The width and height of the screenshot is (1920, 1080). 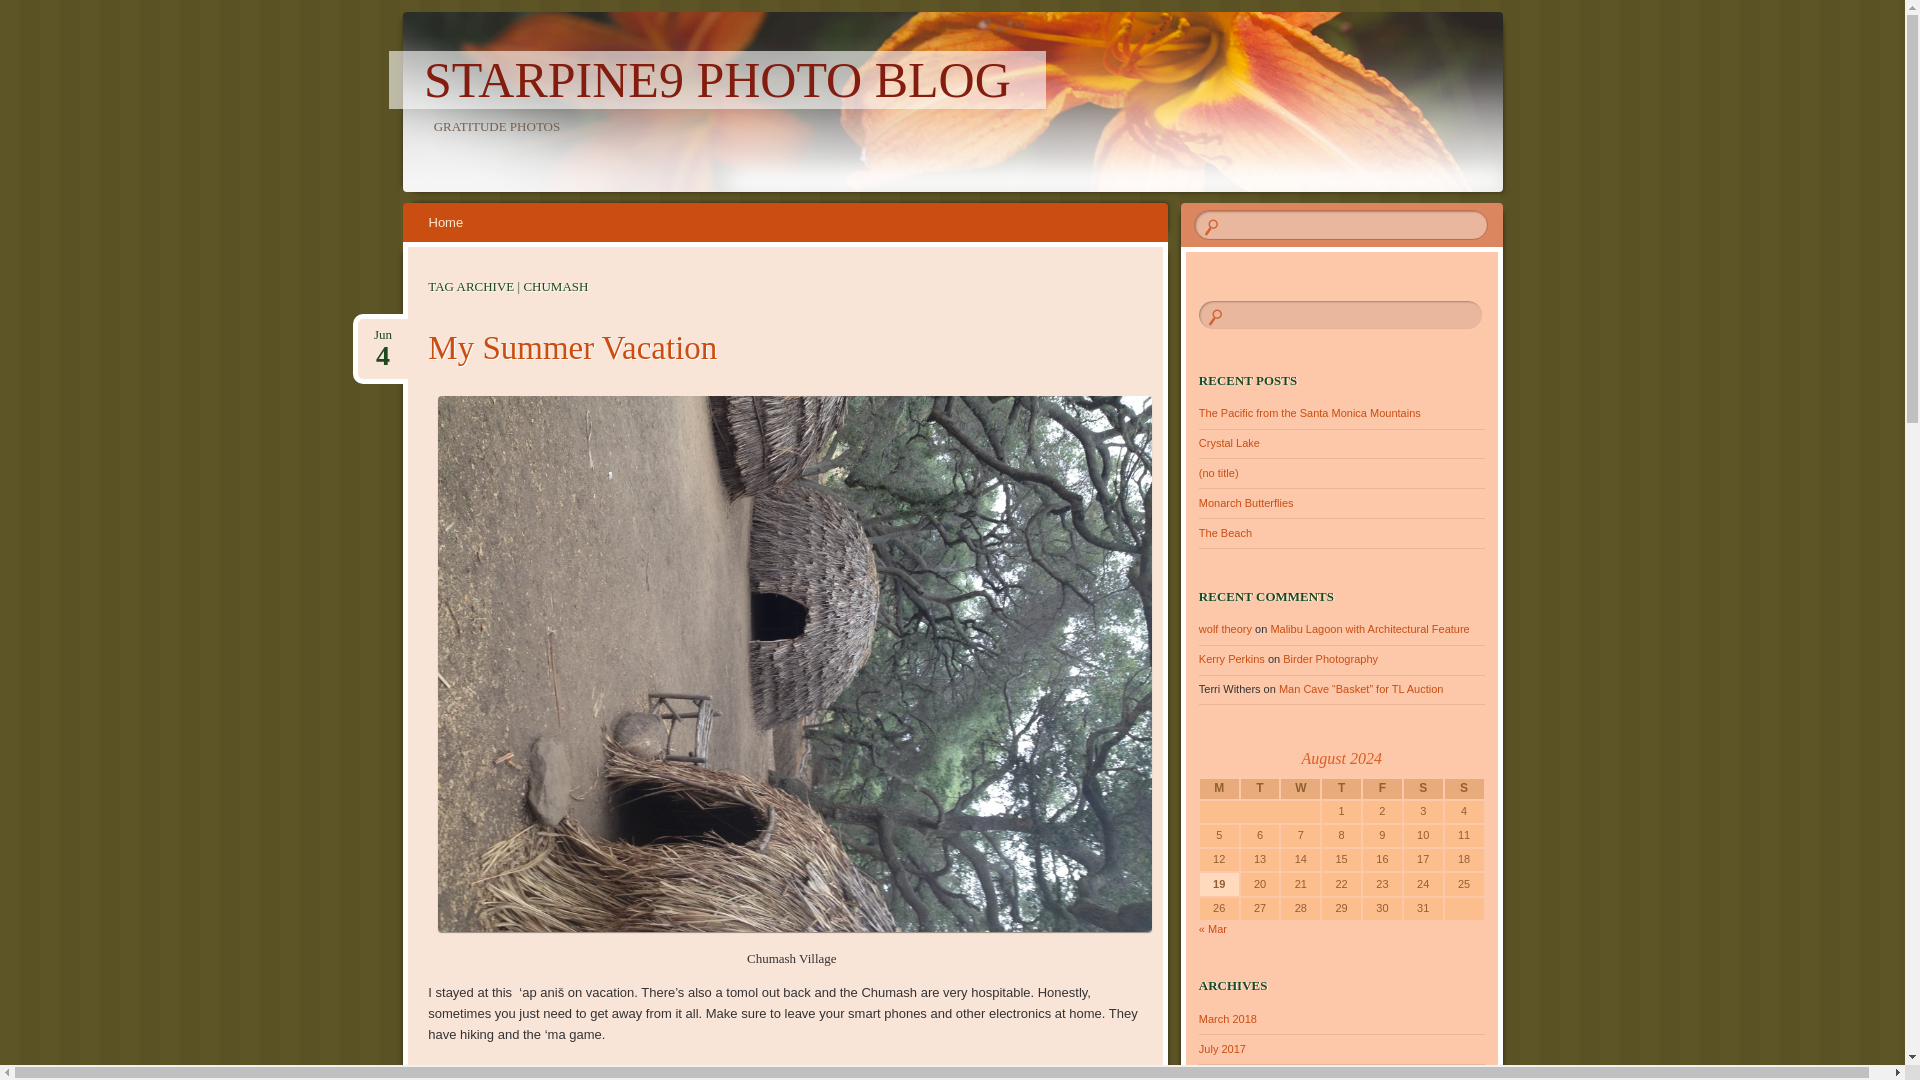 I want to click on The Pacific from the Santa Monica Mountains, so click(x=1309, y=413).